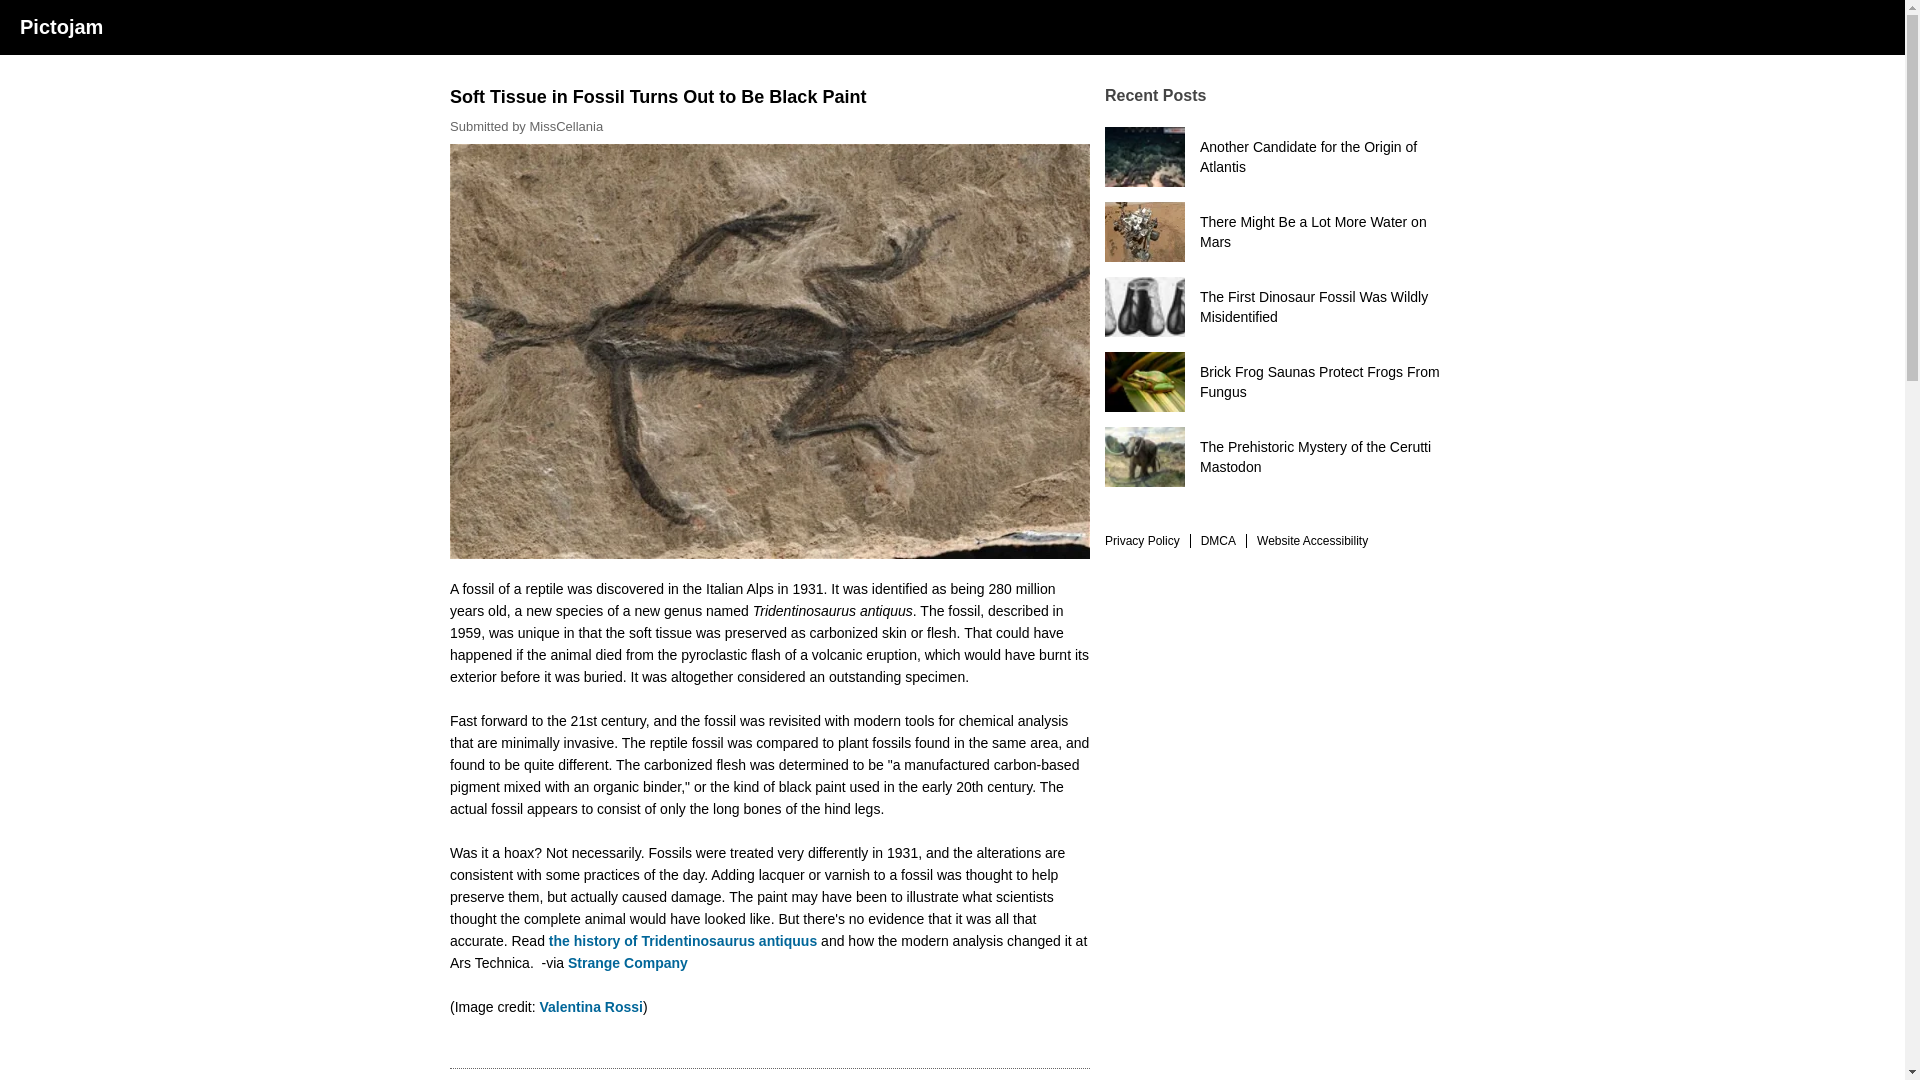 This screenshot has width=1920, height=1080. What do you see at coordinates (1280, 232) in the screenshot?
I see `There Might Be a Lot More Water on Mars` at bounding box center [1280, 232].